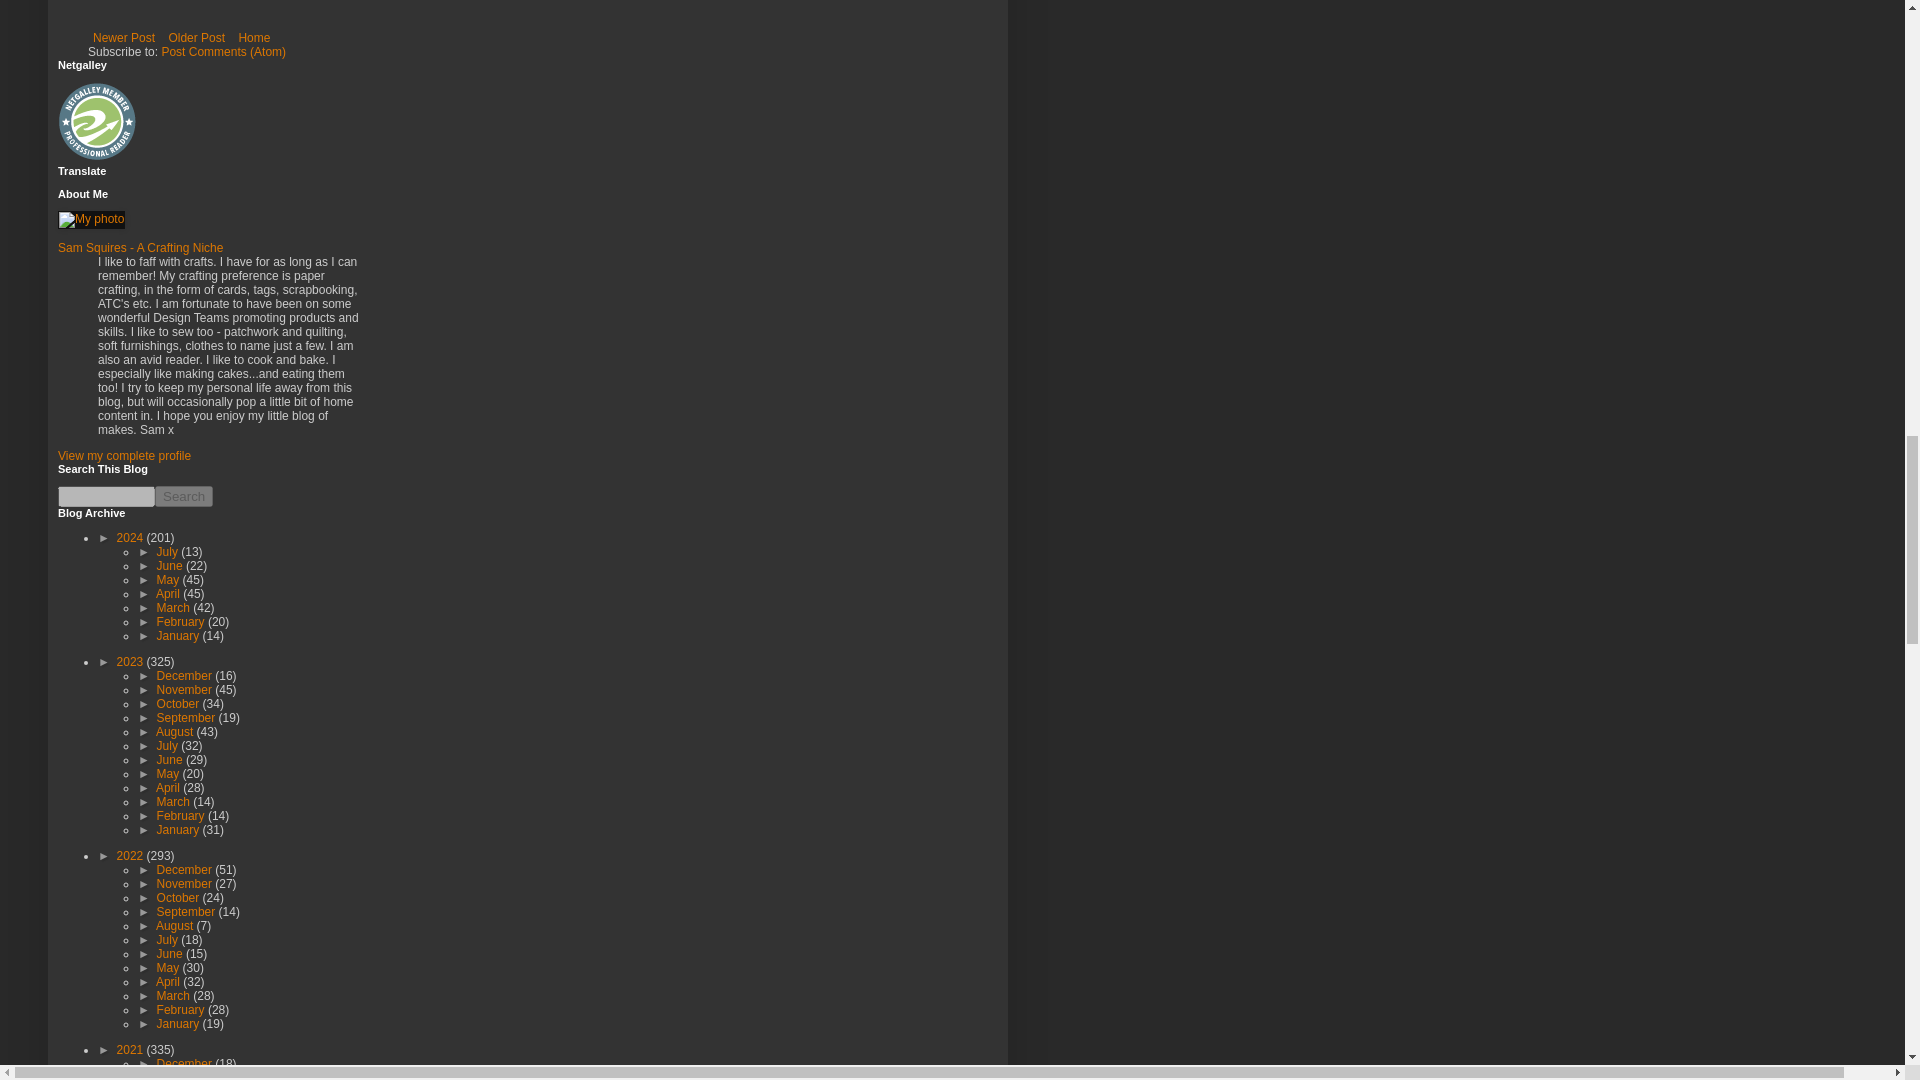 The image size is (1920, 1080). Describe the element at coordinates (106, 496) in the screenshot. I see `search` at that location.